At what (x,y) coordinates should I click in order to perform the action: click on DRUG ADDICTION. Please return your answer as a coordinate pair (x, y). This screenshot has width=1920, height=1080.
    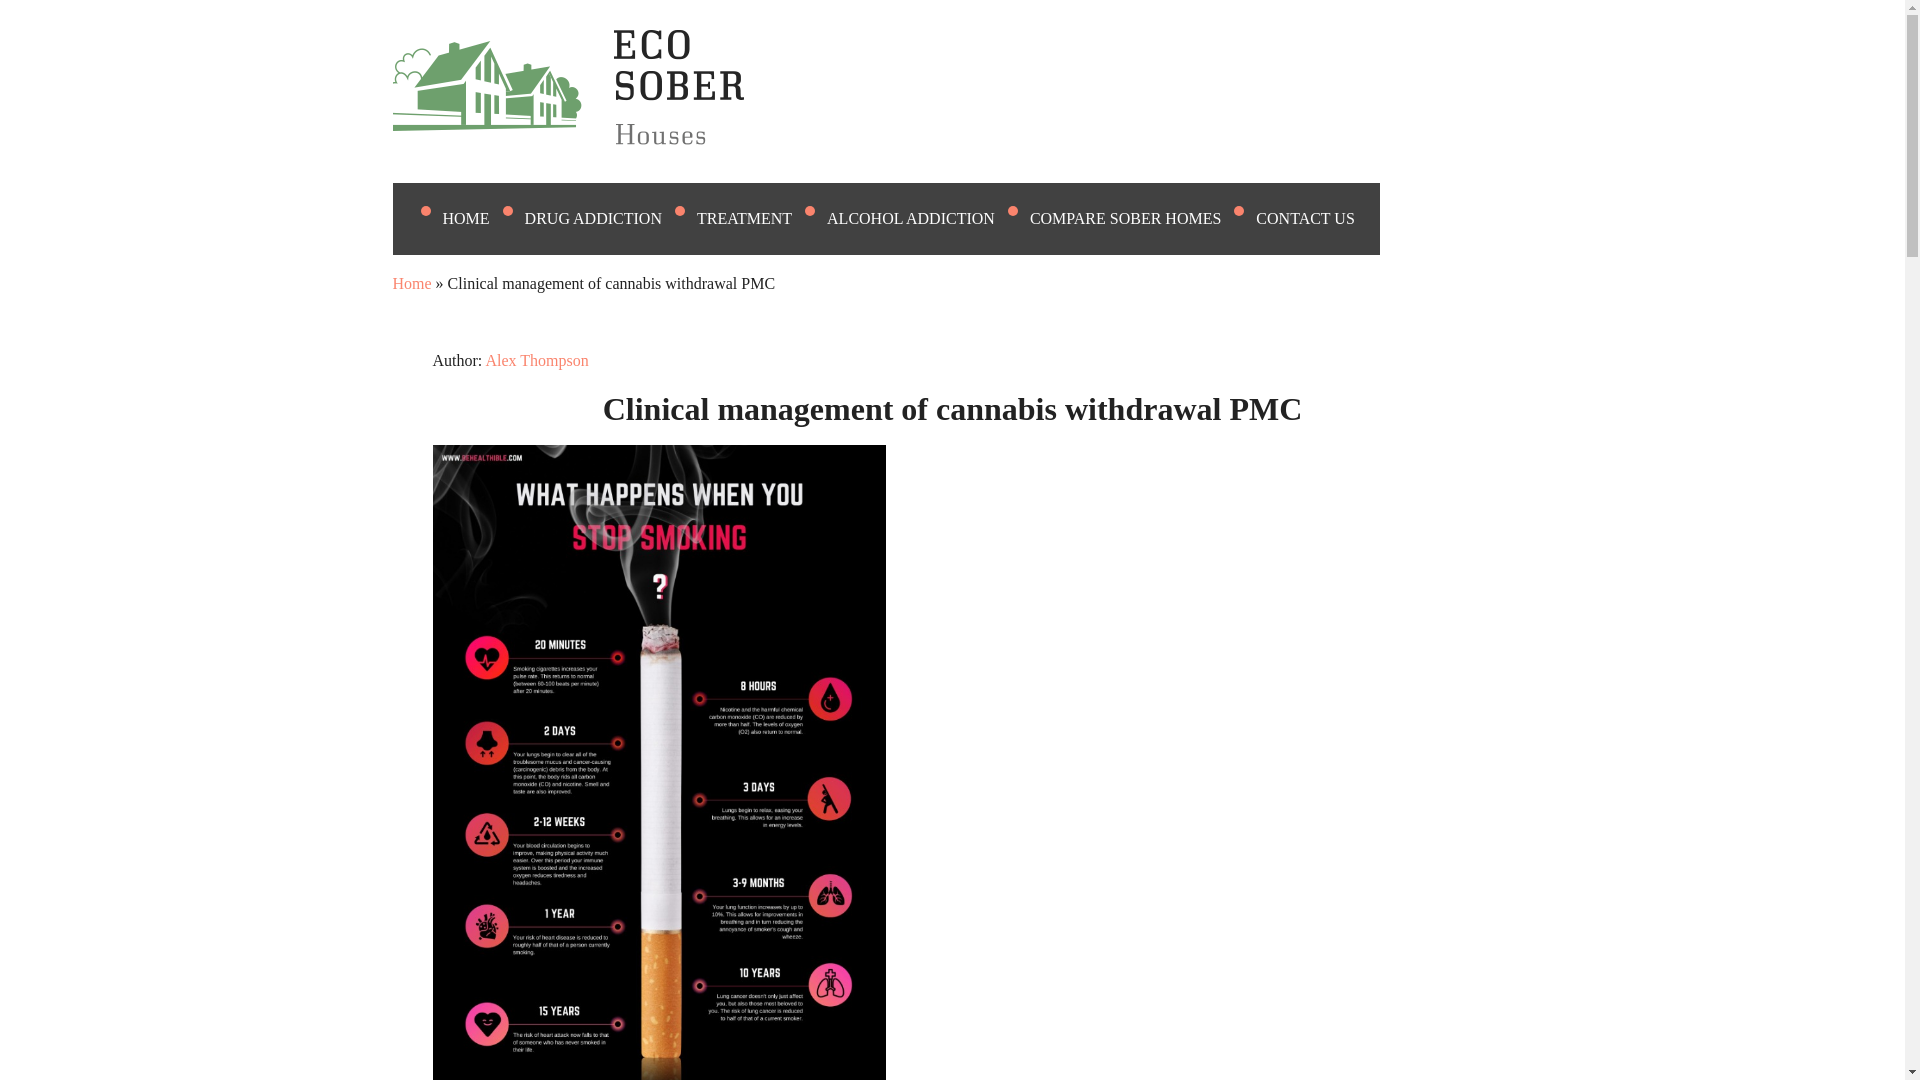
    Looking at the image, I should click on (606, 218).